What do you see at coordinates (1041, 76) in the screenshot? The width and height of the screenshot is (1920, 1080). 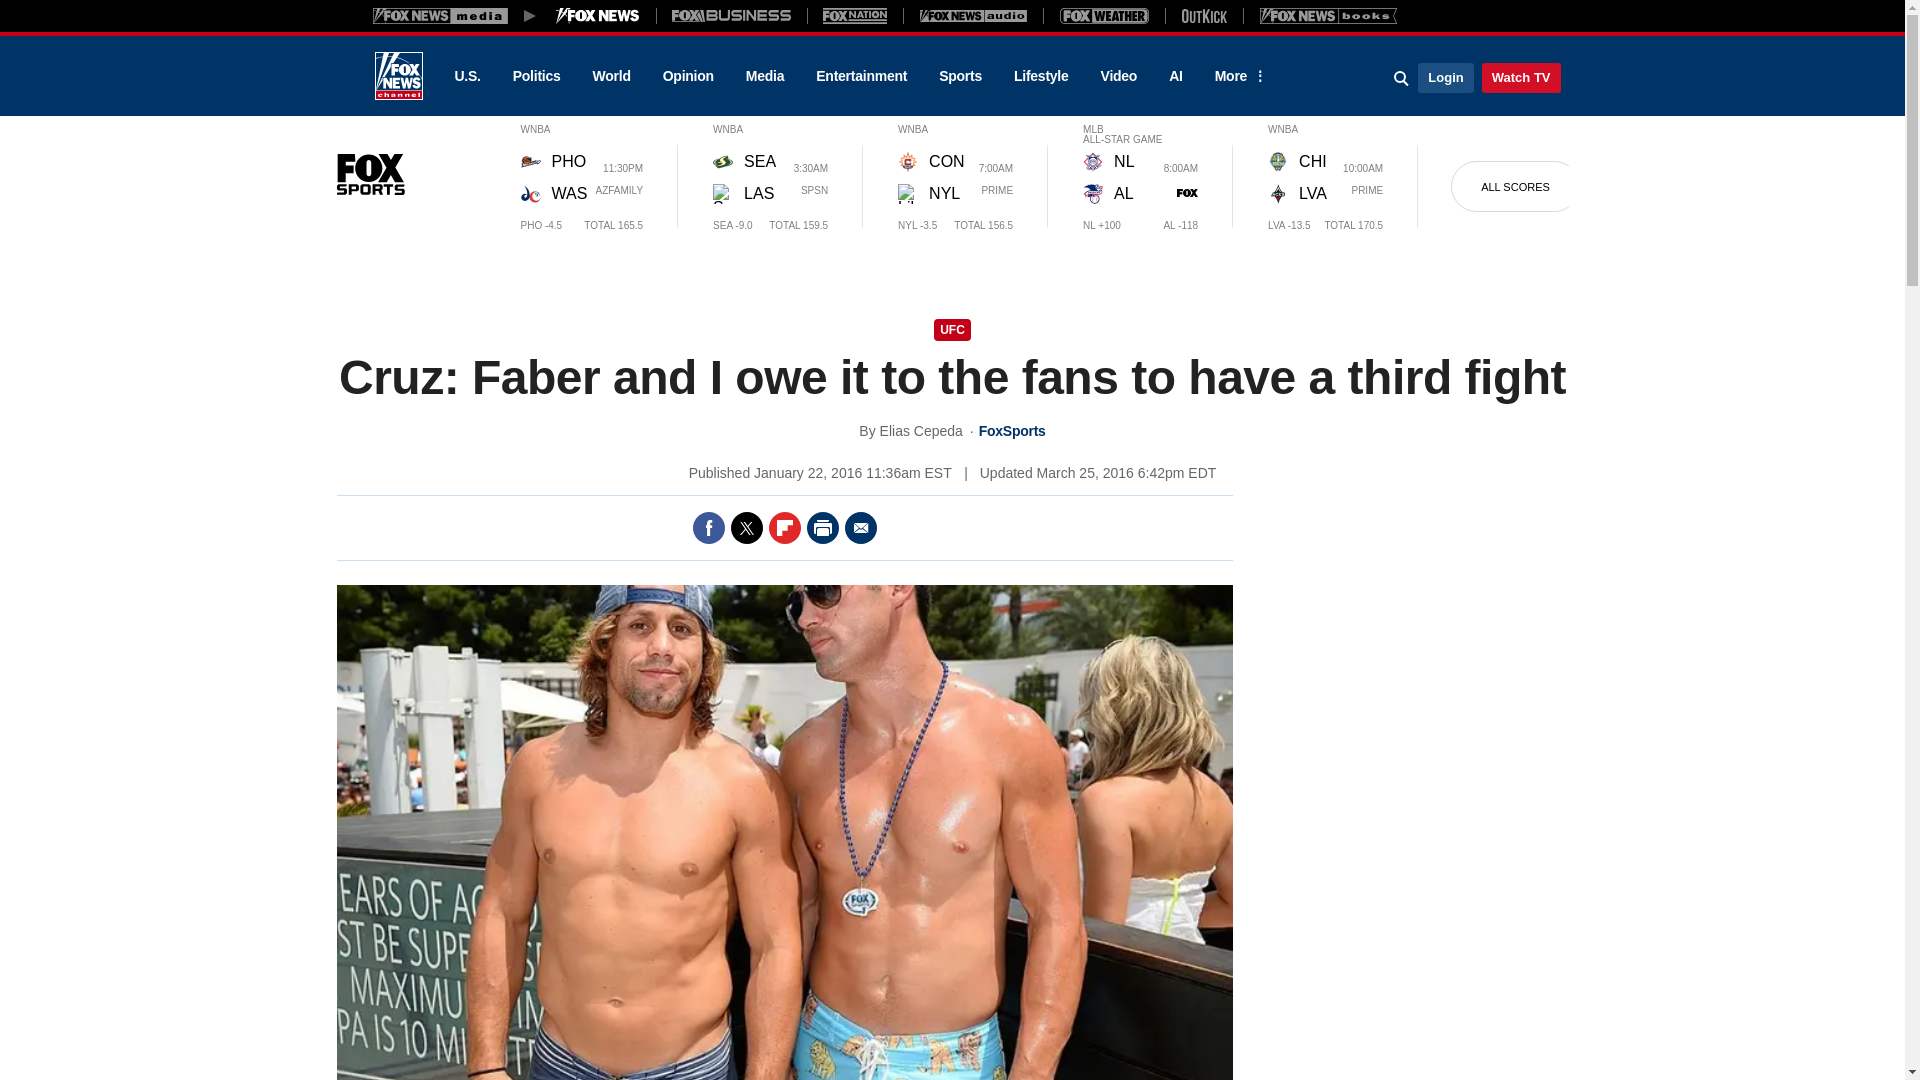 I see `Lifestyle` at bounding box center [1041, 76].